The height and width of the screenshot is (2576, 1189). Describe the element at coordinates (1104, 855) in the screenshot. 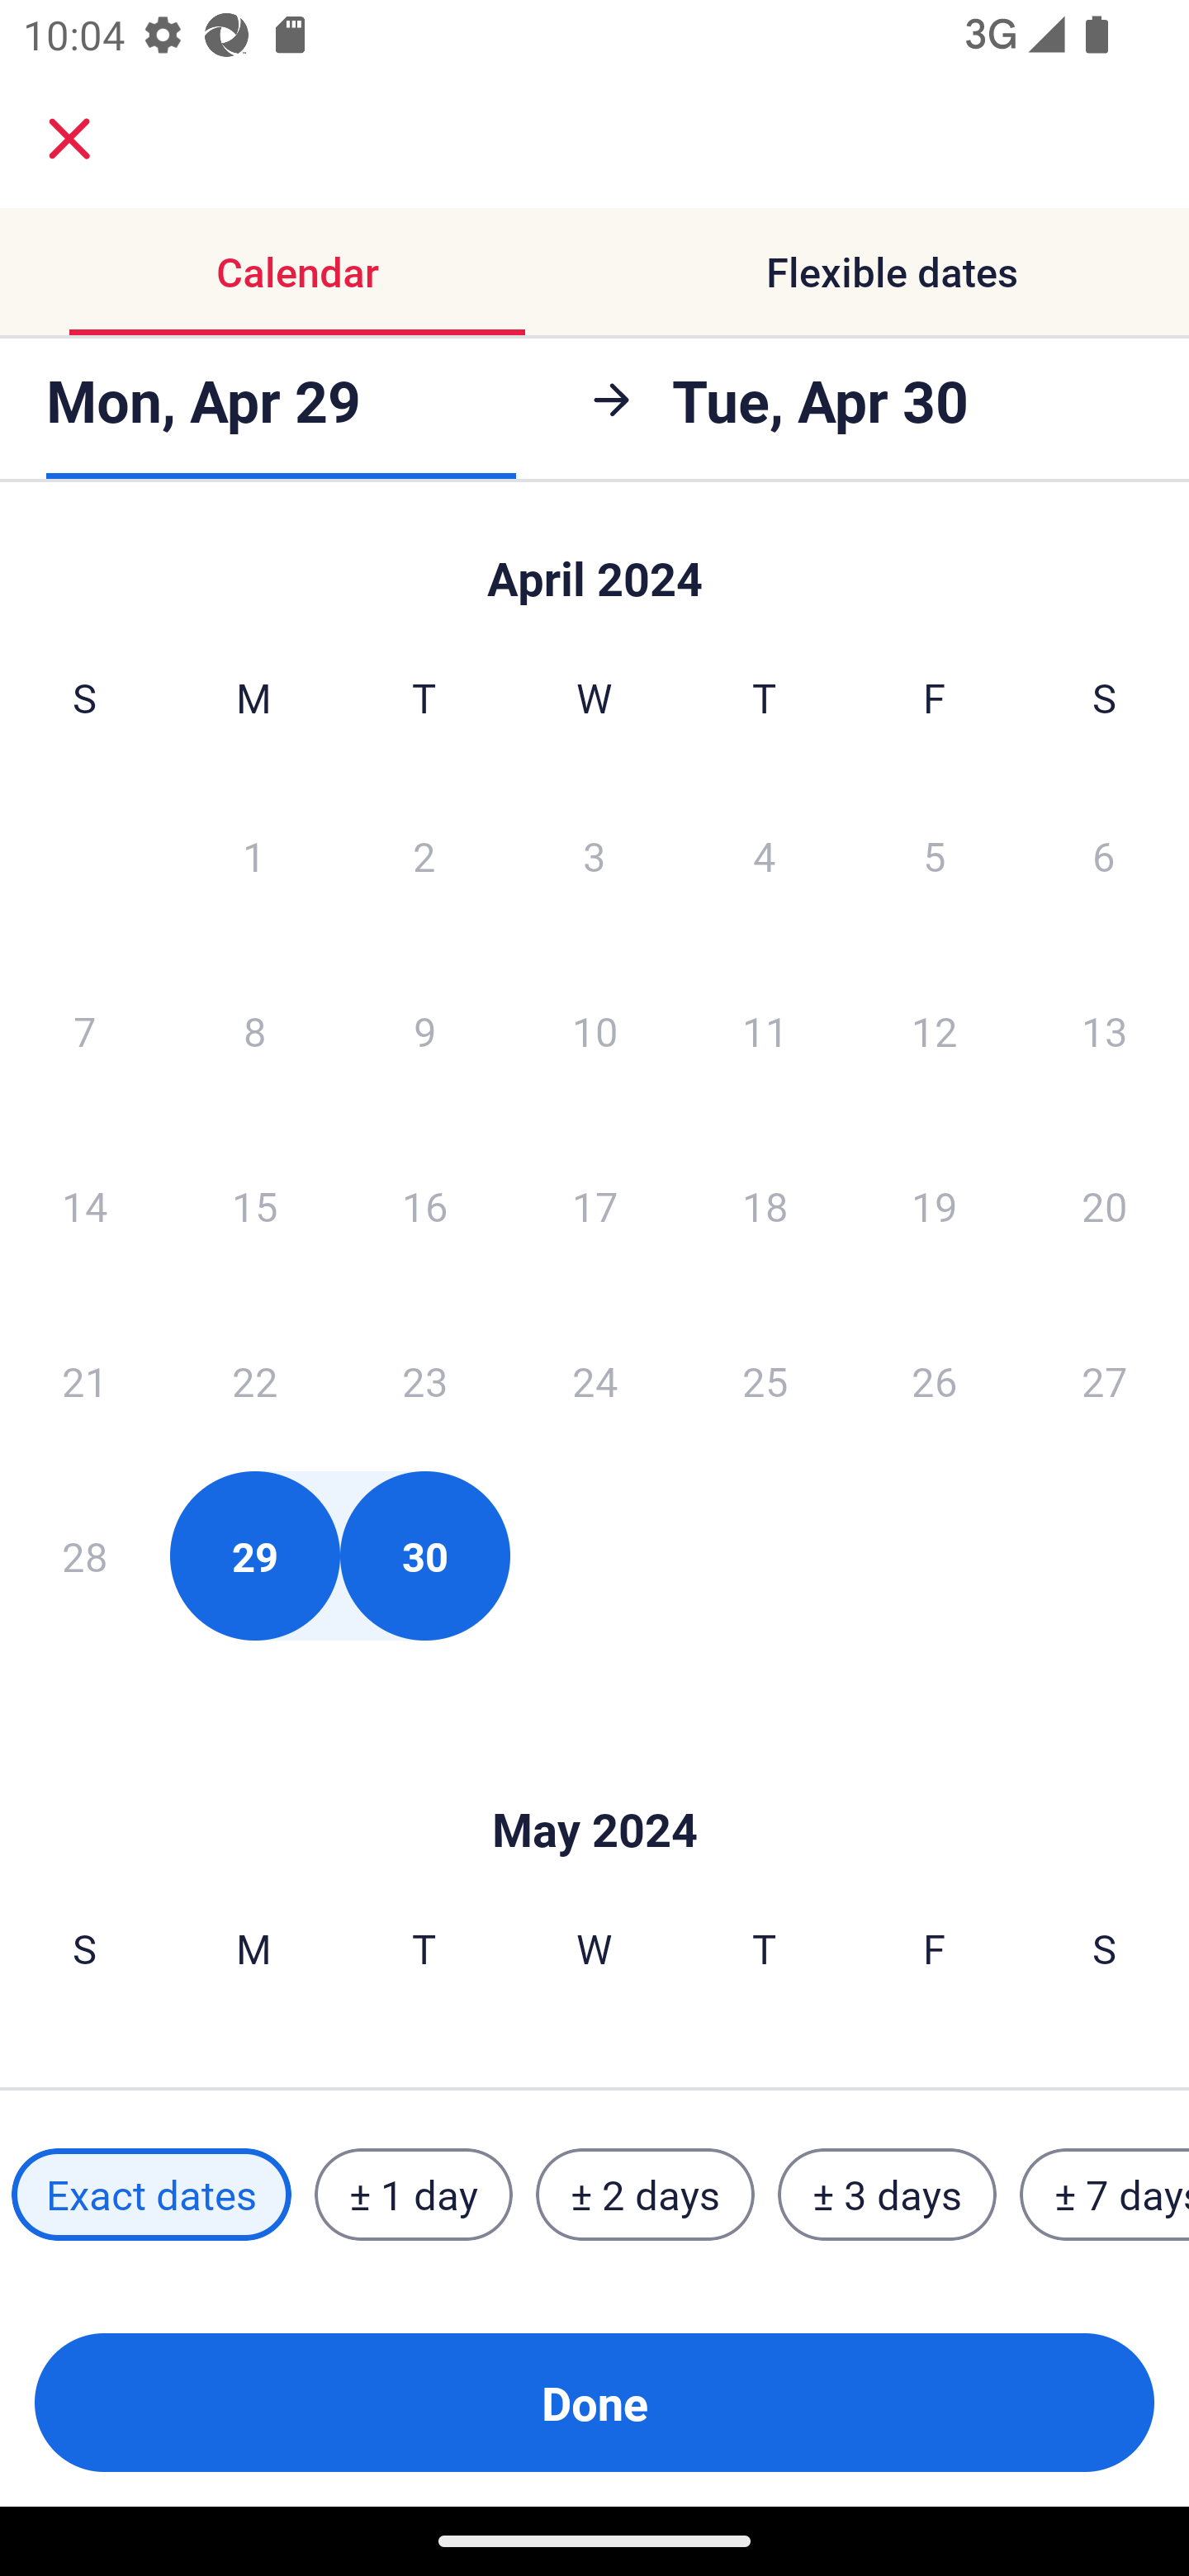

I see `6 Saturday, April 6, 2024` at that location.